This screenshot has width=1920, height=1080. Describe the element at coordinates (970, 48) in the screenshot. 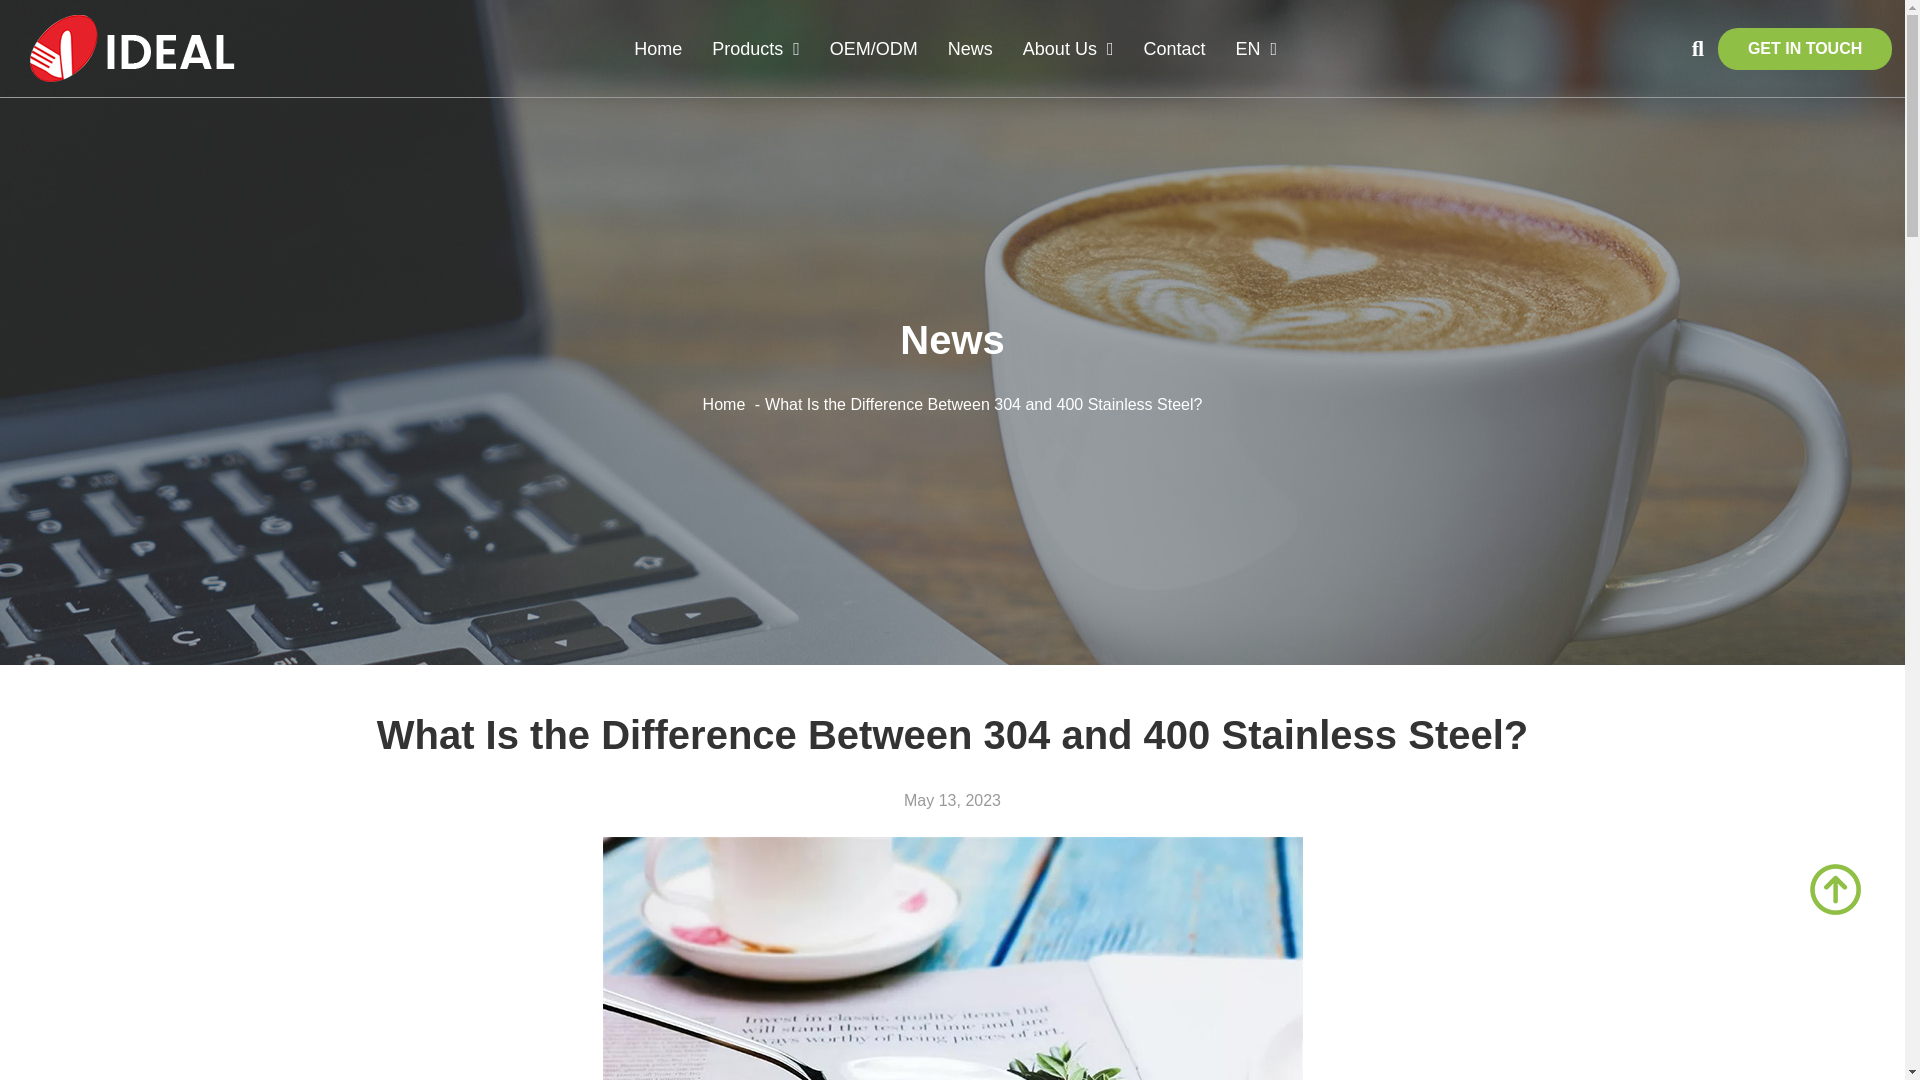

I see `News` at that location.